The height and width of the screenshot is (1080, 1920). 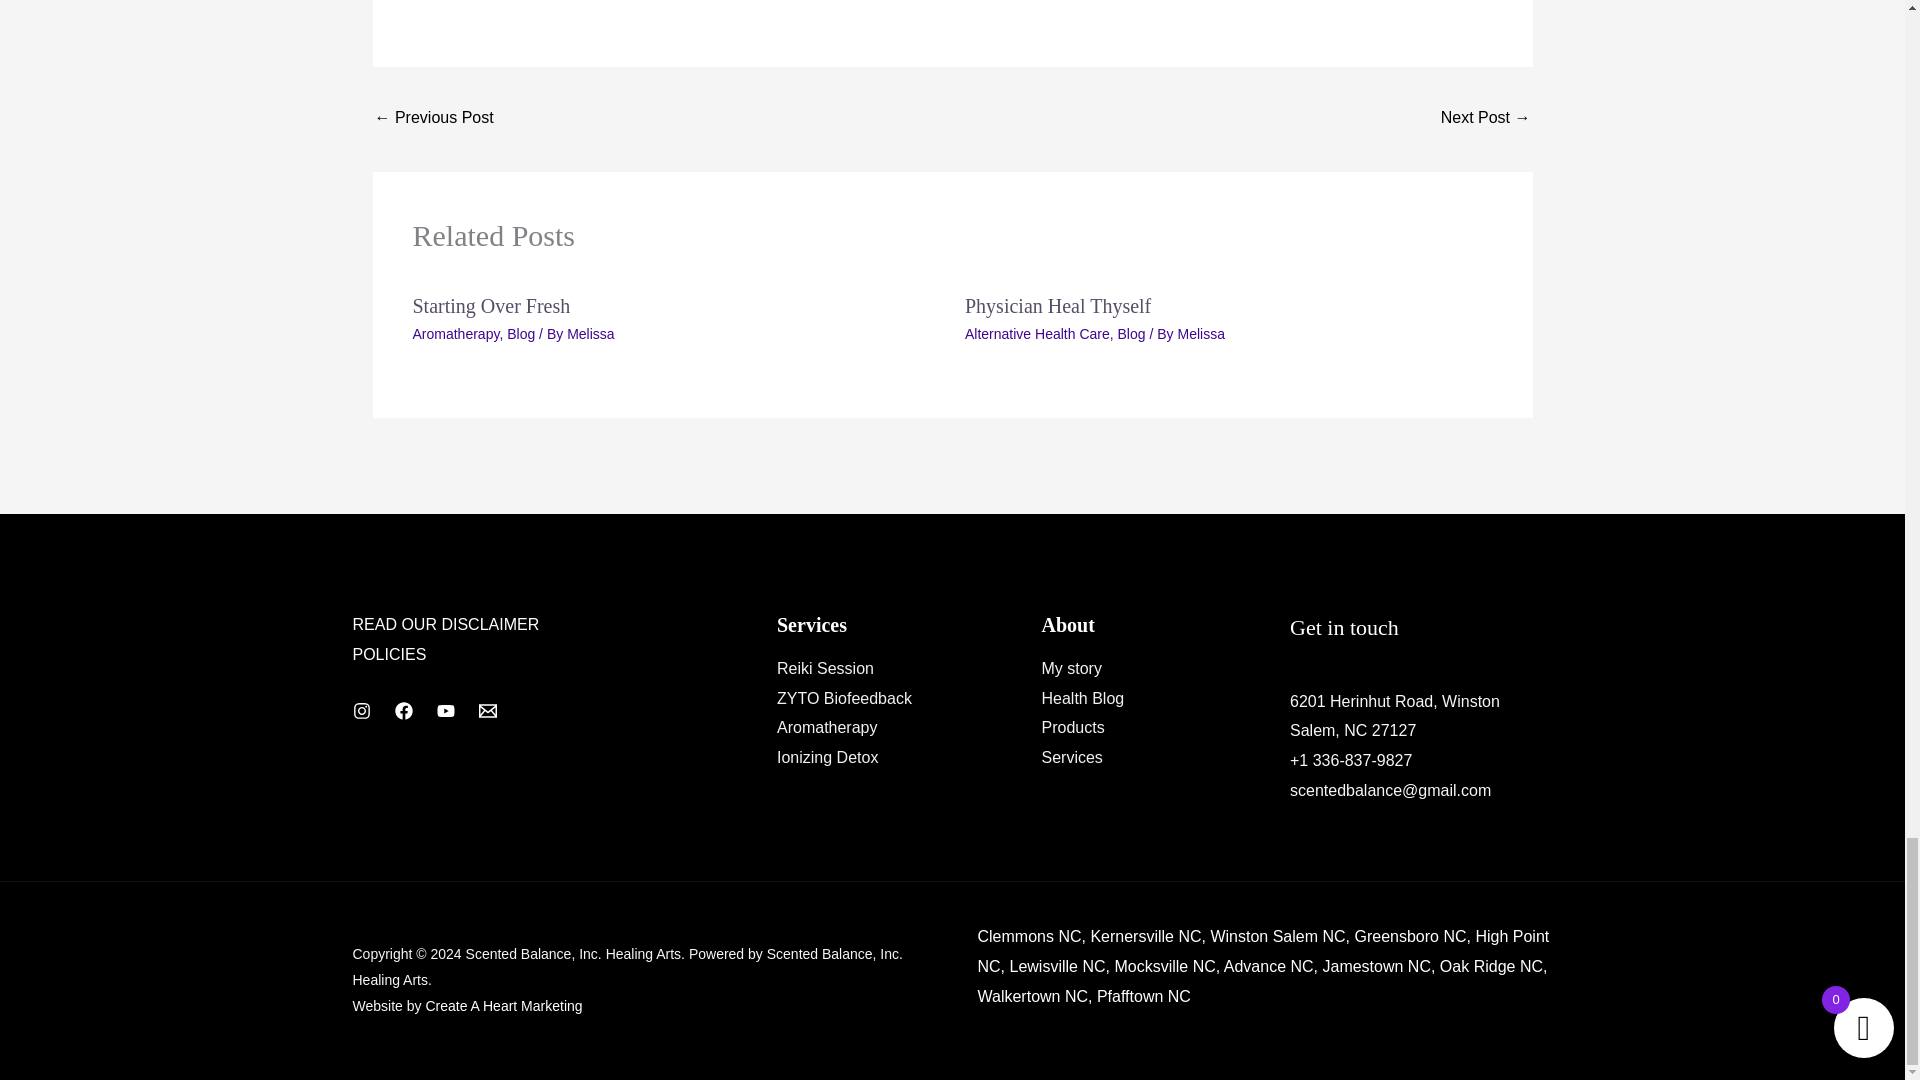 What do you see at coordinates (590, 334) in the screenshot?
I see `View all posts by Melissa` at bounding box center [590, 334].